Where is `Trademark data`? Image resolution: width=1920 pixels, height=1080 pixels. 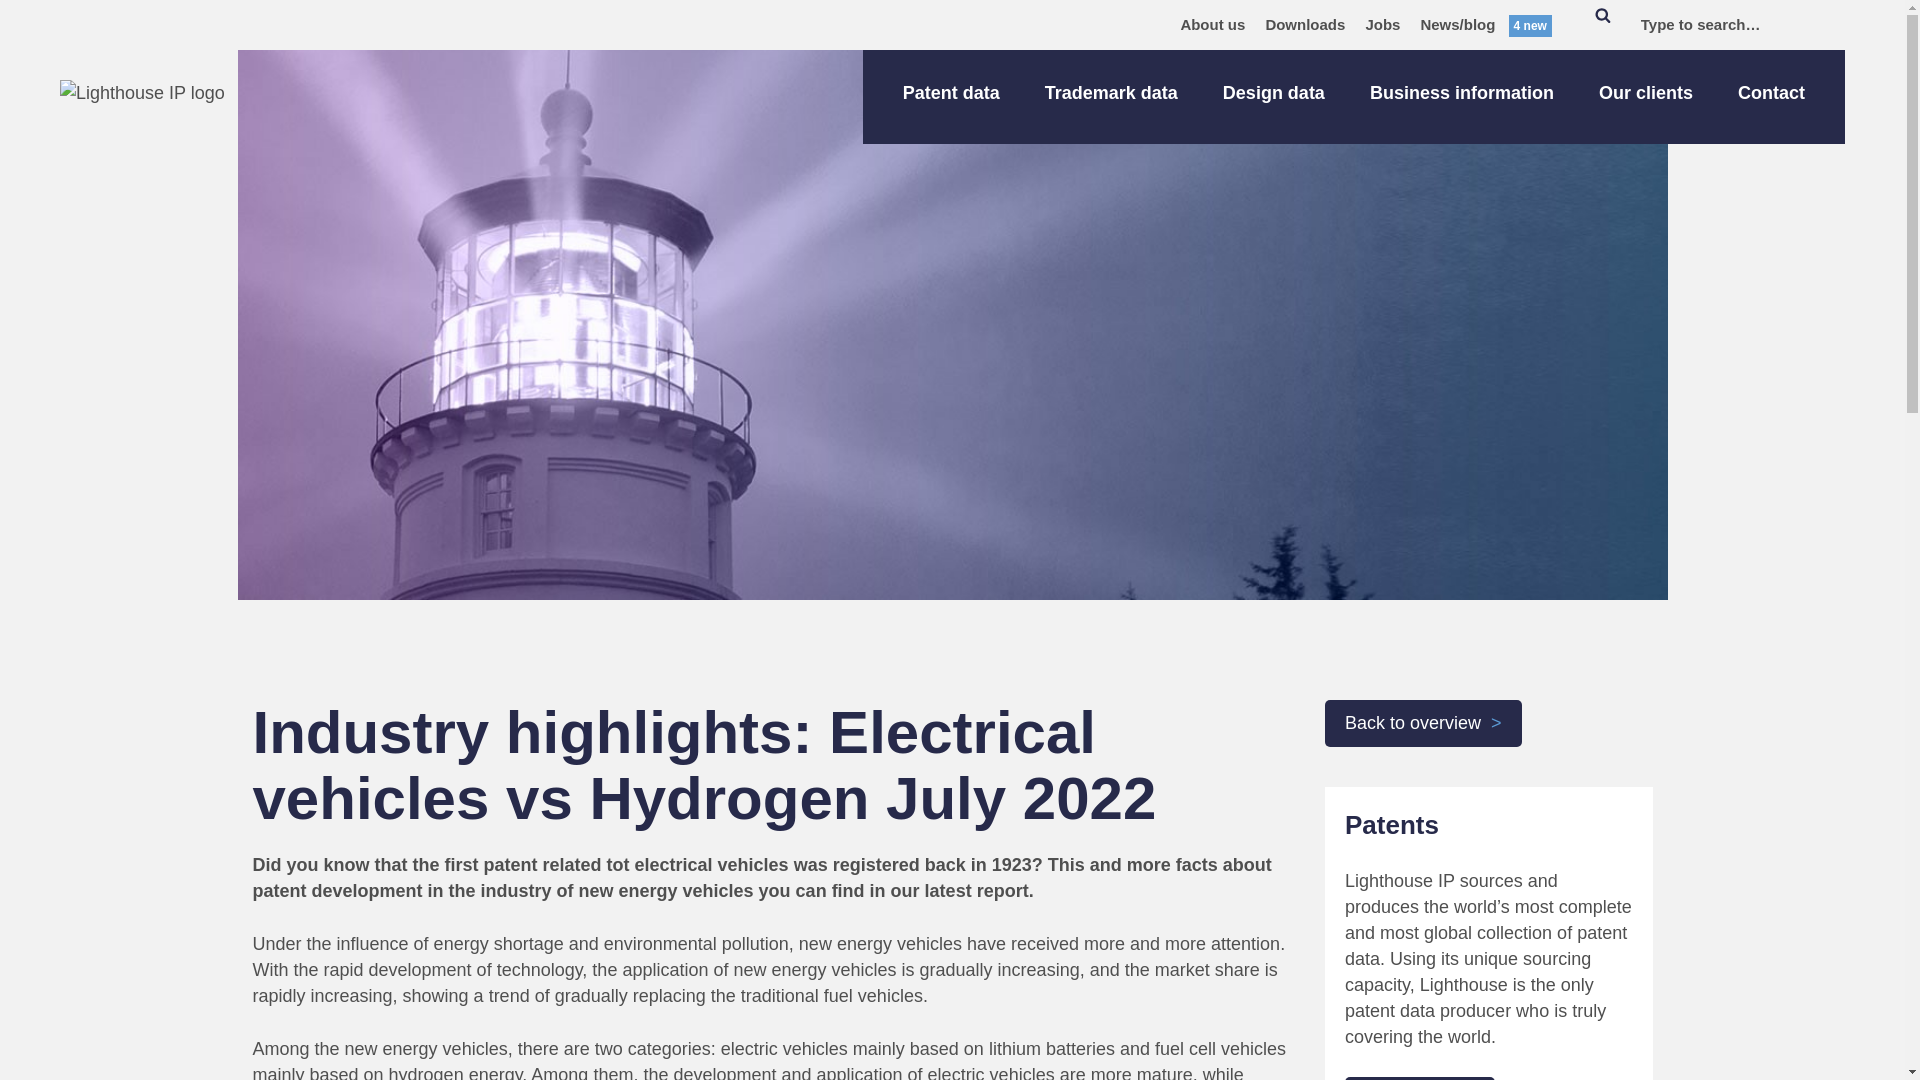
Trademark data is located at coordinates (1111, 96).